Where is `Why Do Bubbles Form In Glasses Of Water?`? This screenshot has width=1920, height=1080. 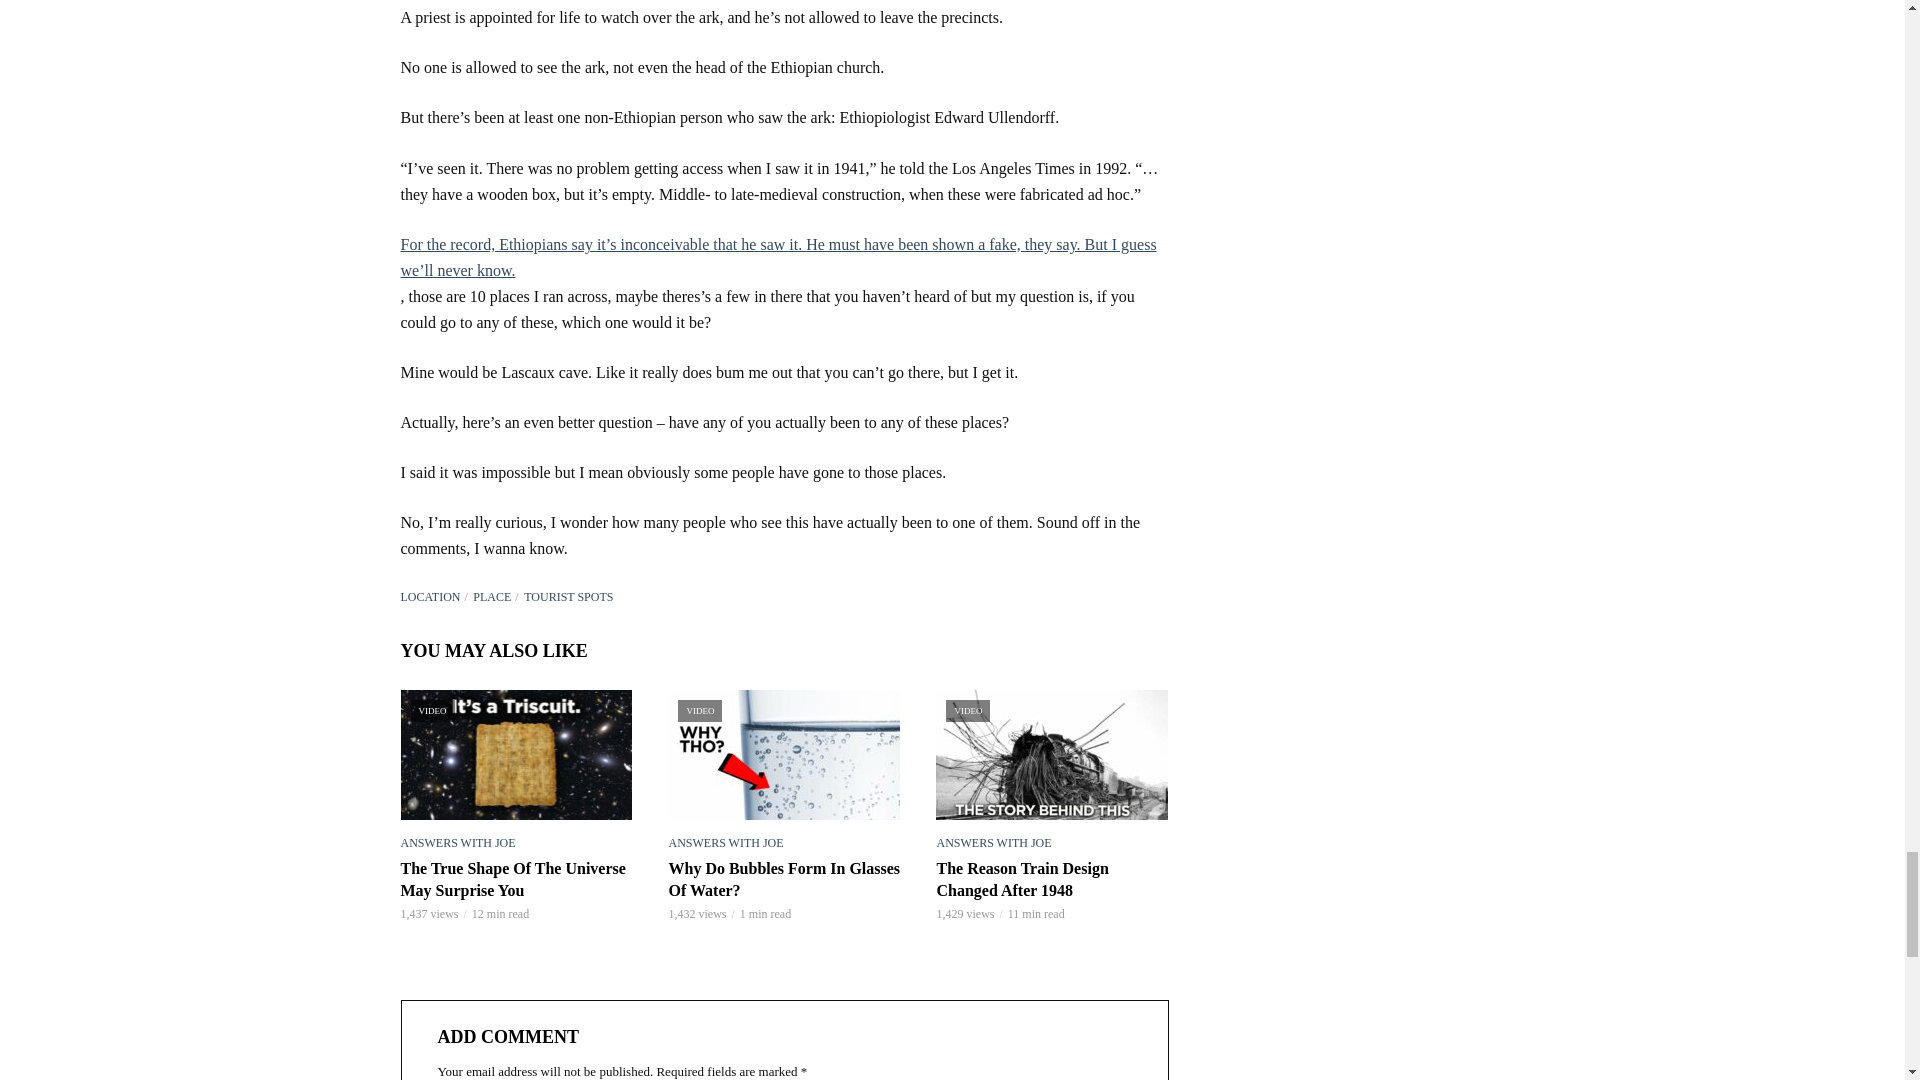
Why Do Bubbles Form In Glasses Of Water? is located at coordinates (784, 754).